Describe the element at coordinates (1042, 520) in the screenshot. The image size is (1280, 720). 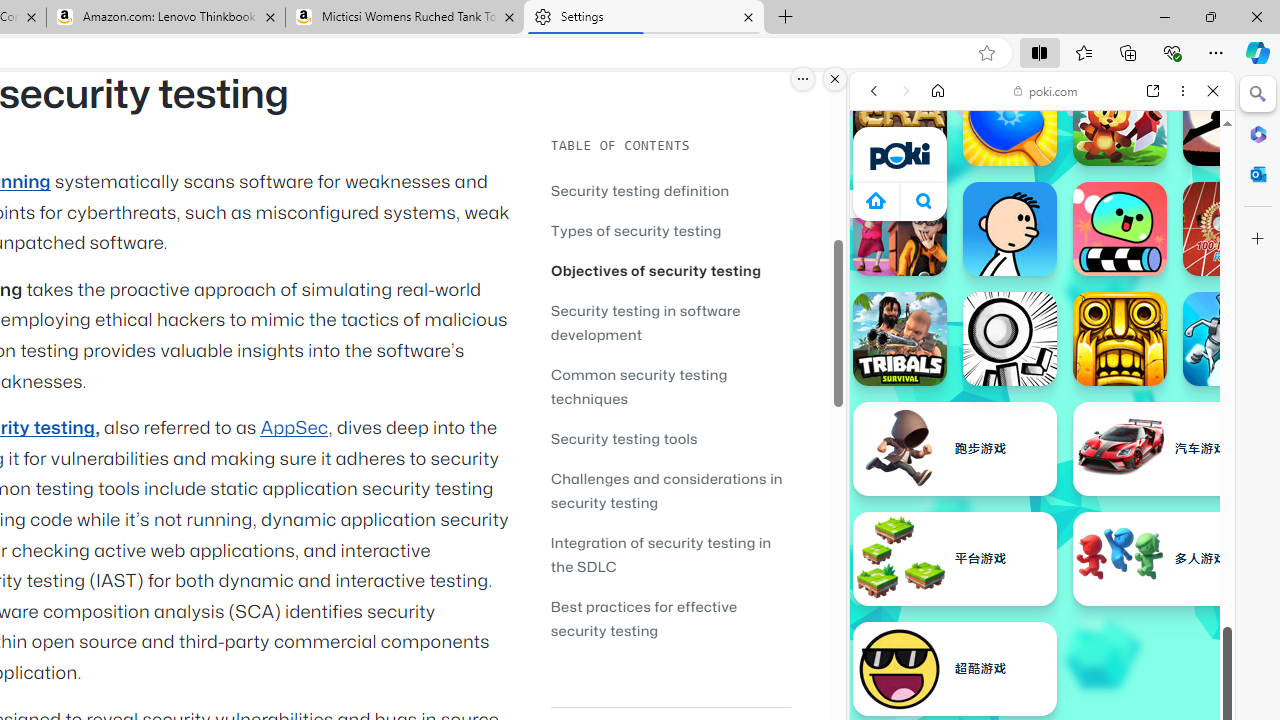
I see `Shooting Games` at that location.